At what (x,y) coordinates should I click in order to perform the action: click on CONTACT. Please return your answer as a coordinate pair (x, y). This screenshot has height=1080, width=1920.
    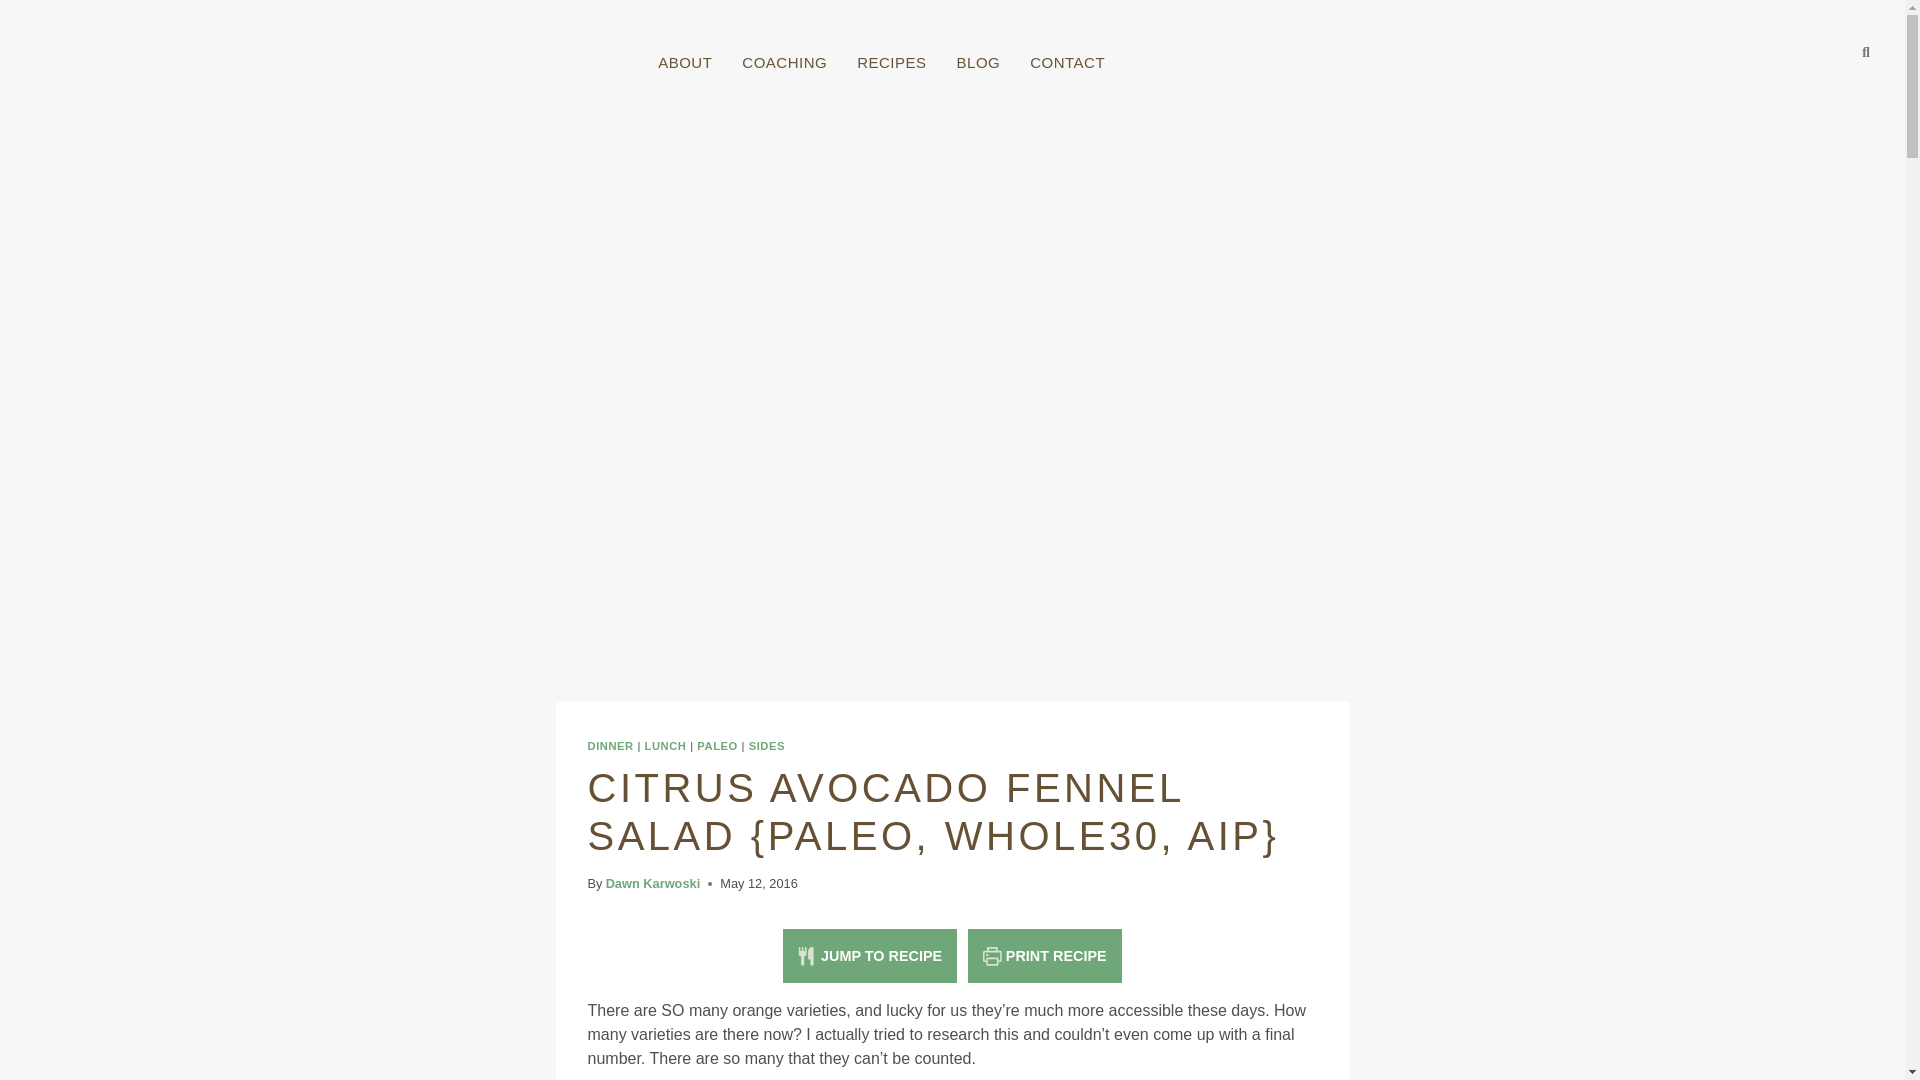
    Looking at the image, I should click on (1067, 62).